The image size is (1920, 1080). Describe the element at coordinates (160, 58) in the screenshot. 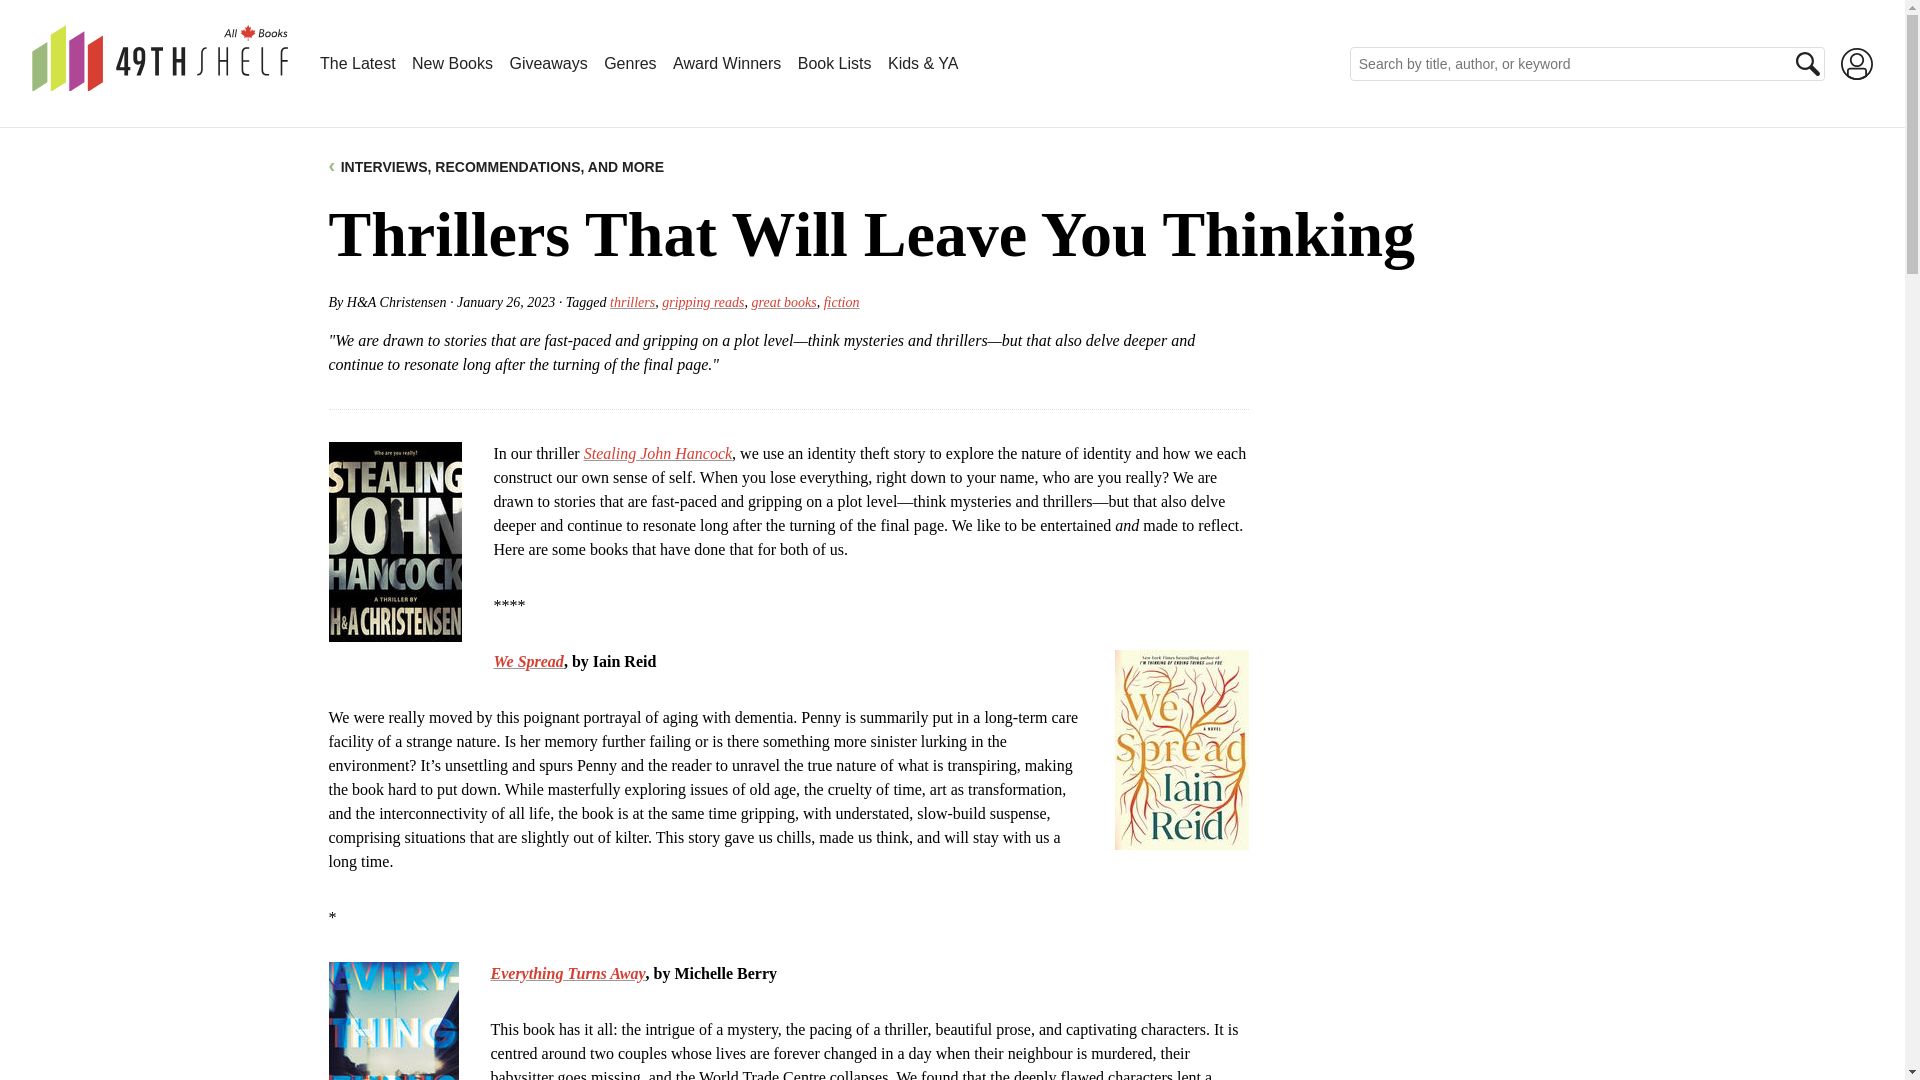

I see `49th Shelf: All Canadian Books` at that location.